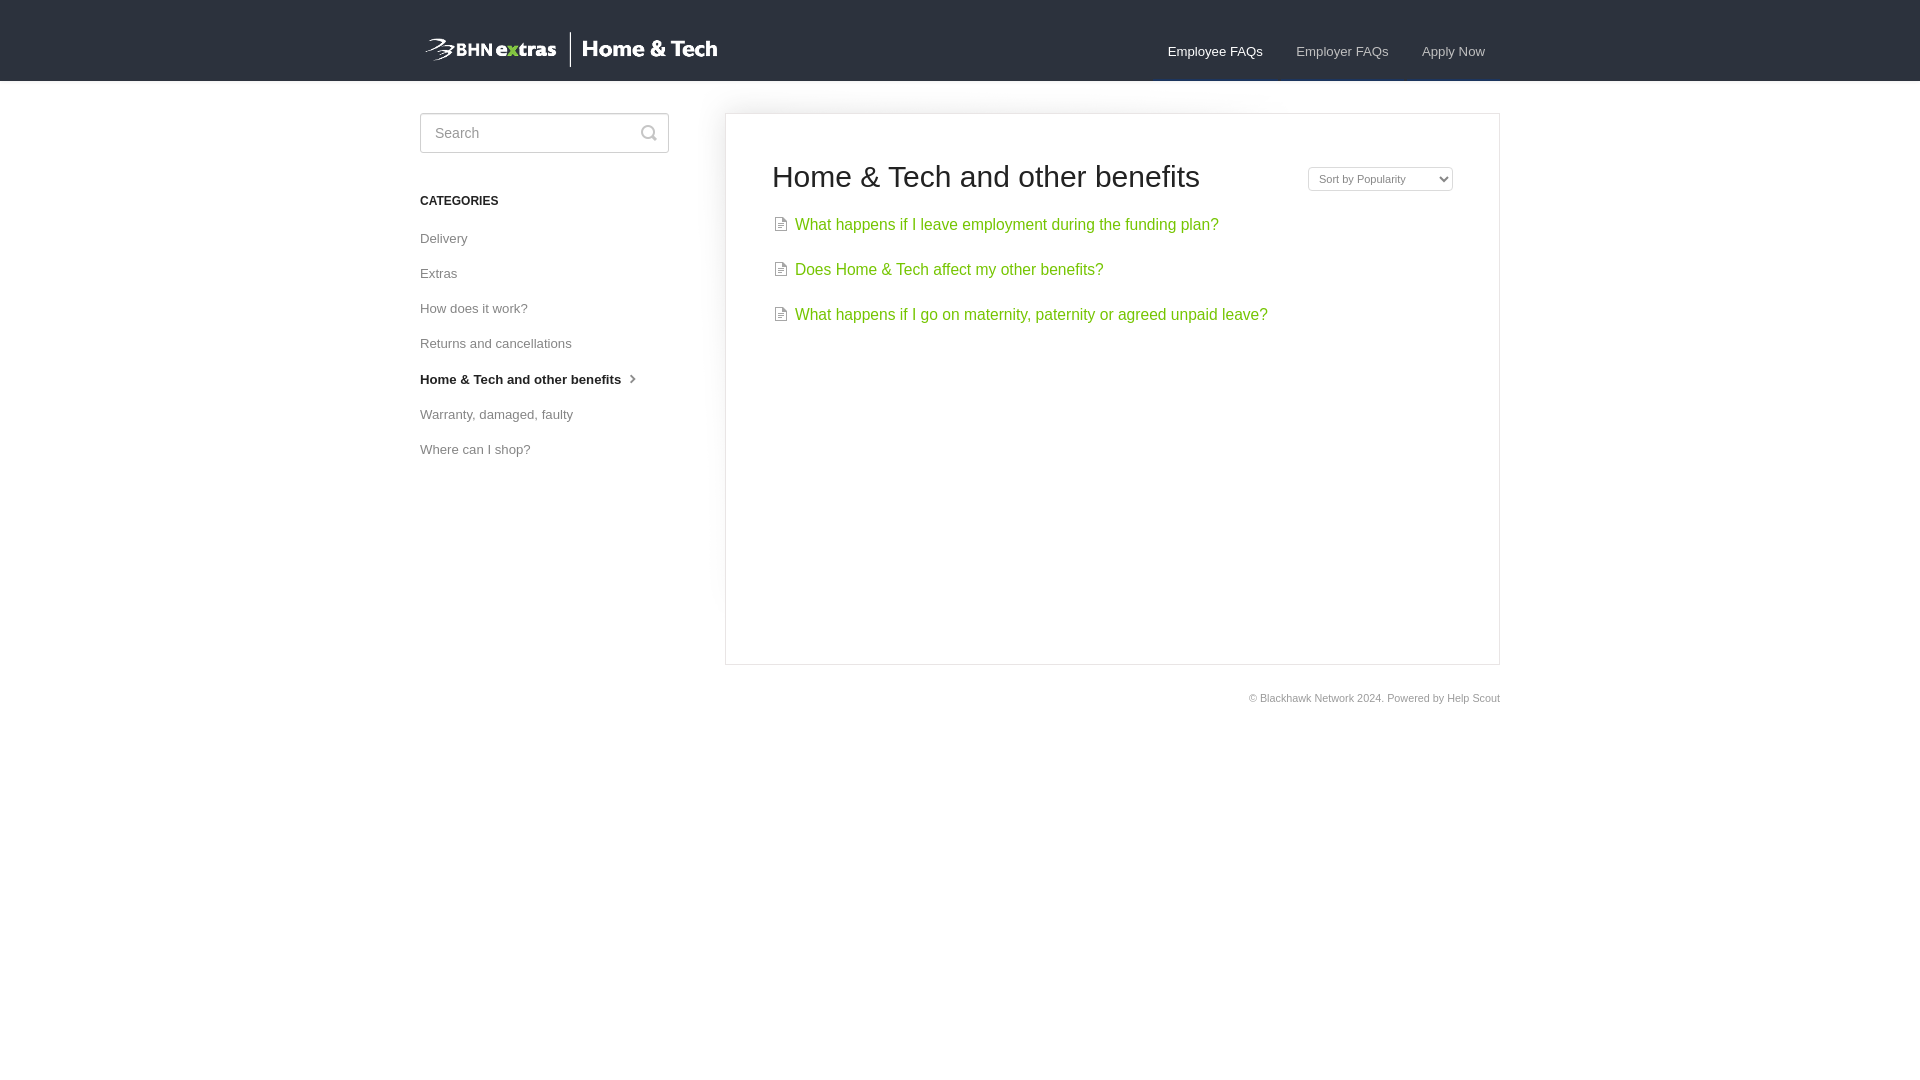 The height and width of the screenshot is (1080, 1920). I want to click on Employer FAQs, so click(1342, 51).